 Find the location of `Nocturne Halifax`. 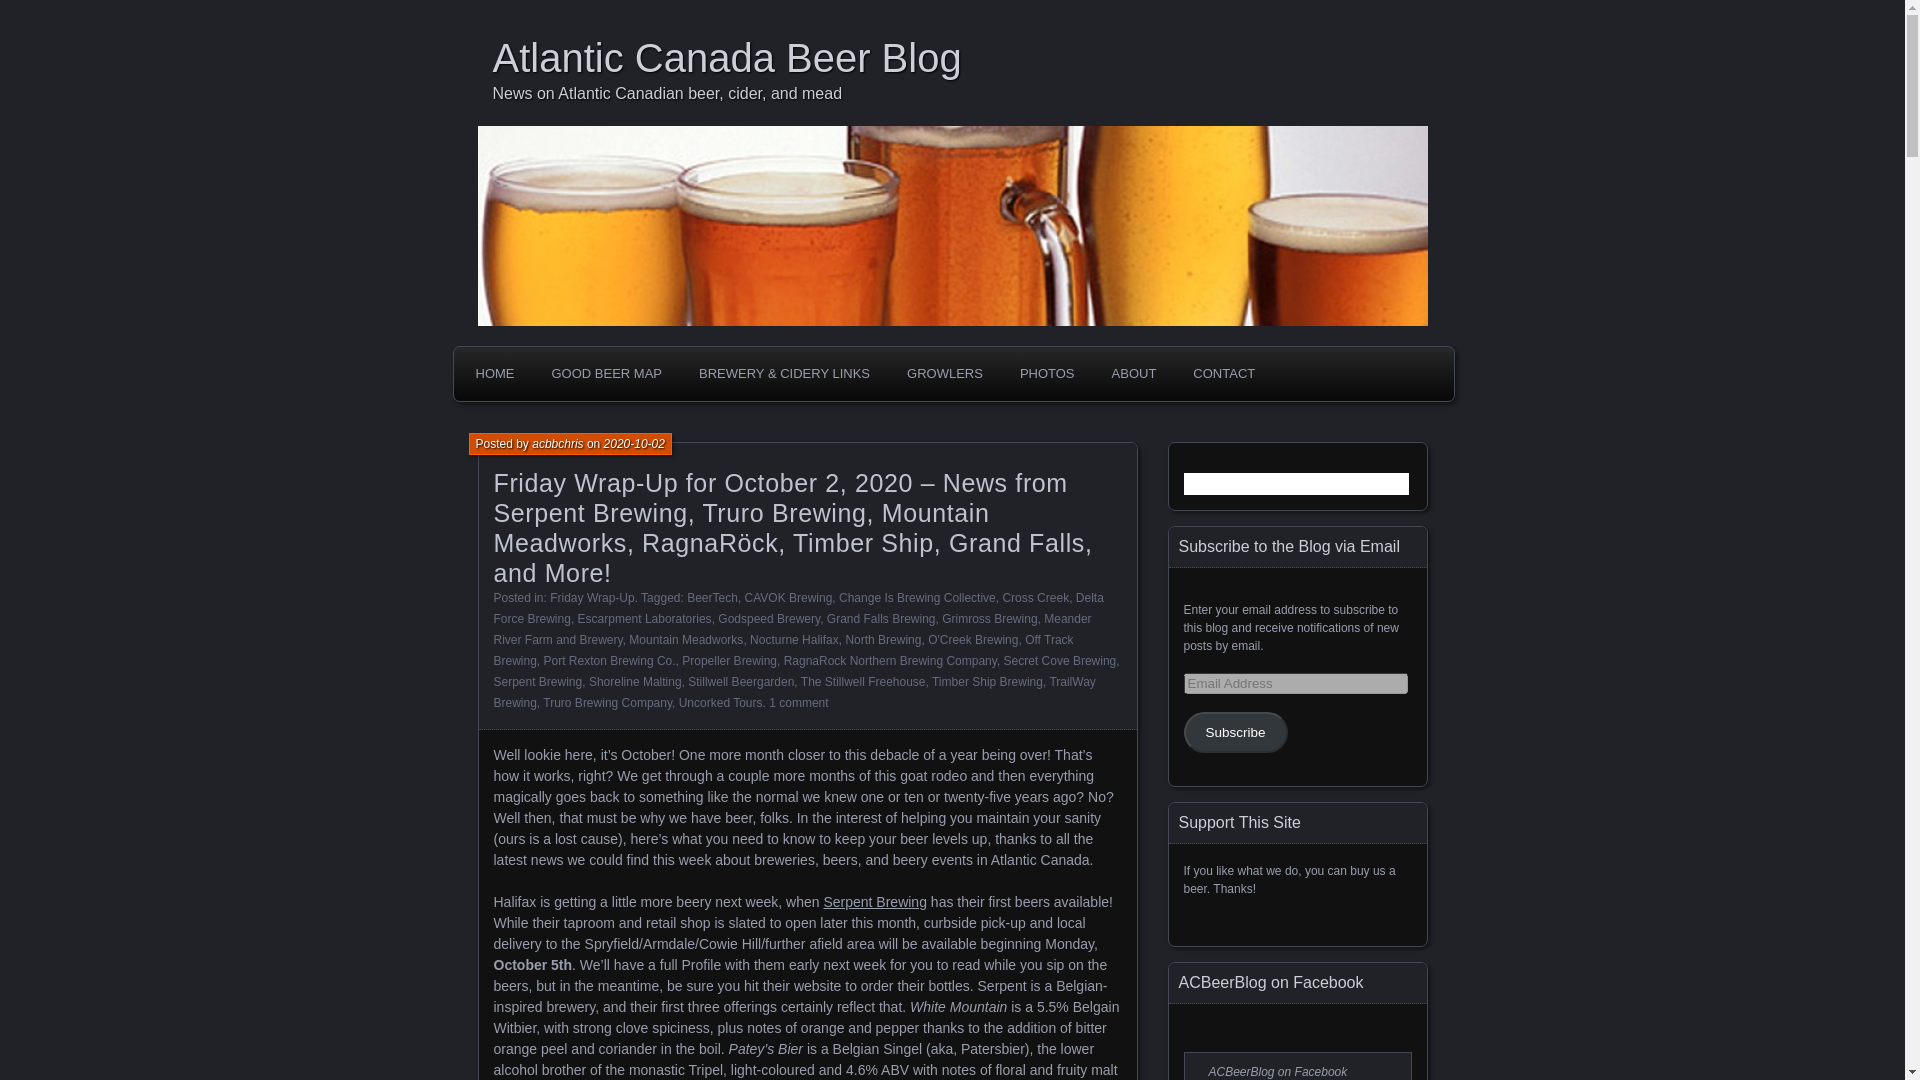

Nocturne Halifax is located at coordinates (794, 639).